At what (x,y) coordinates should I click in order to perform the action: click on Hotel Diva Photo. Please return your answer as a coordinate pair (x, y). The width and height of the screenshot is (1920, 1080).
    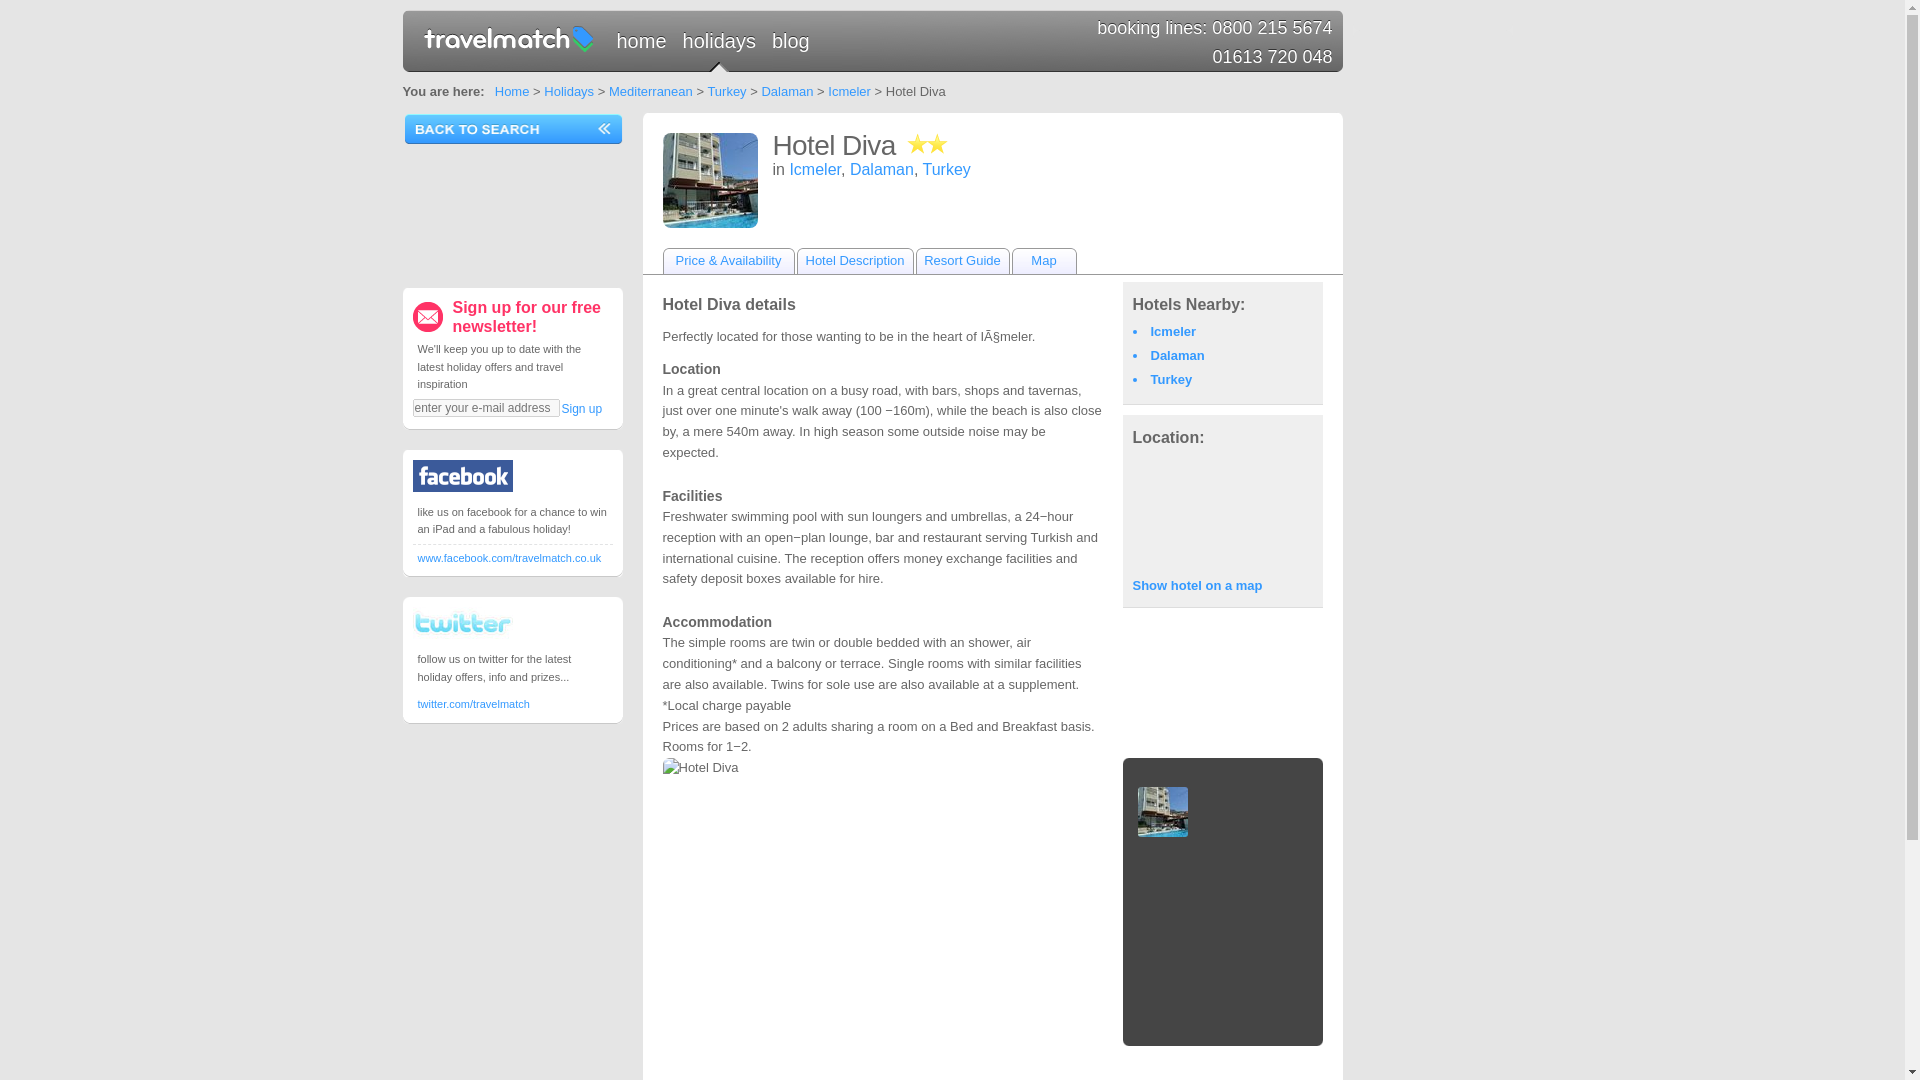
    Looking at the image, I should click on (1162, 812).